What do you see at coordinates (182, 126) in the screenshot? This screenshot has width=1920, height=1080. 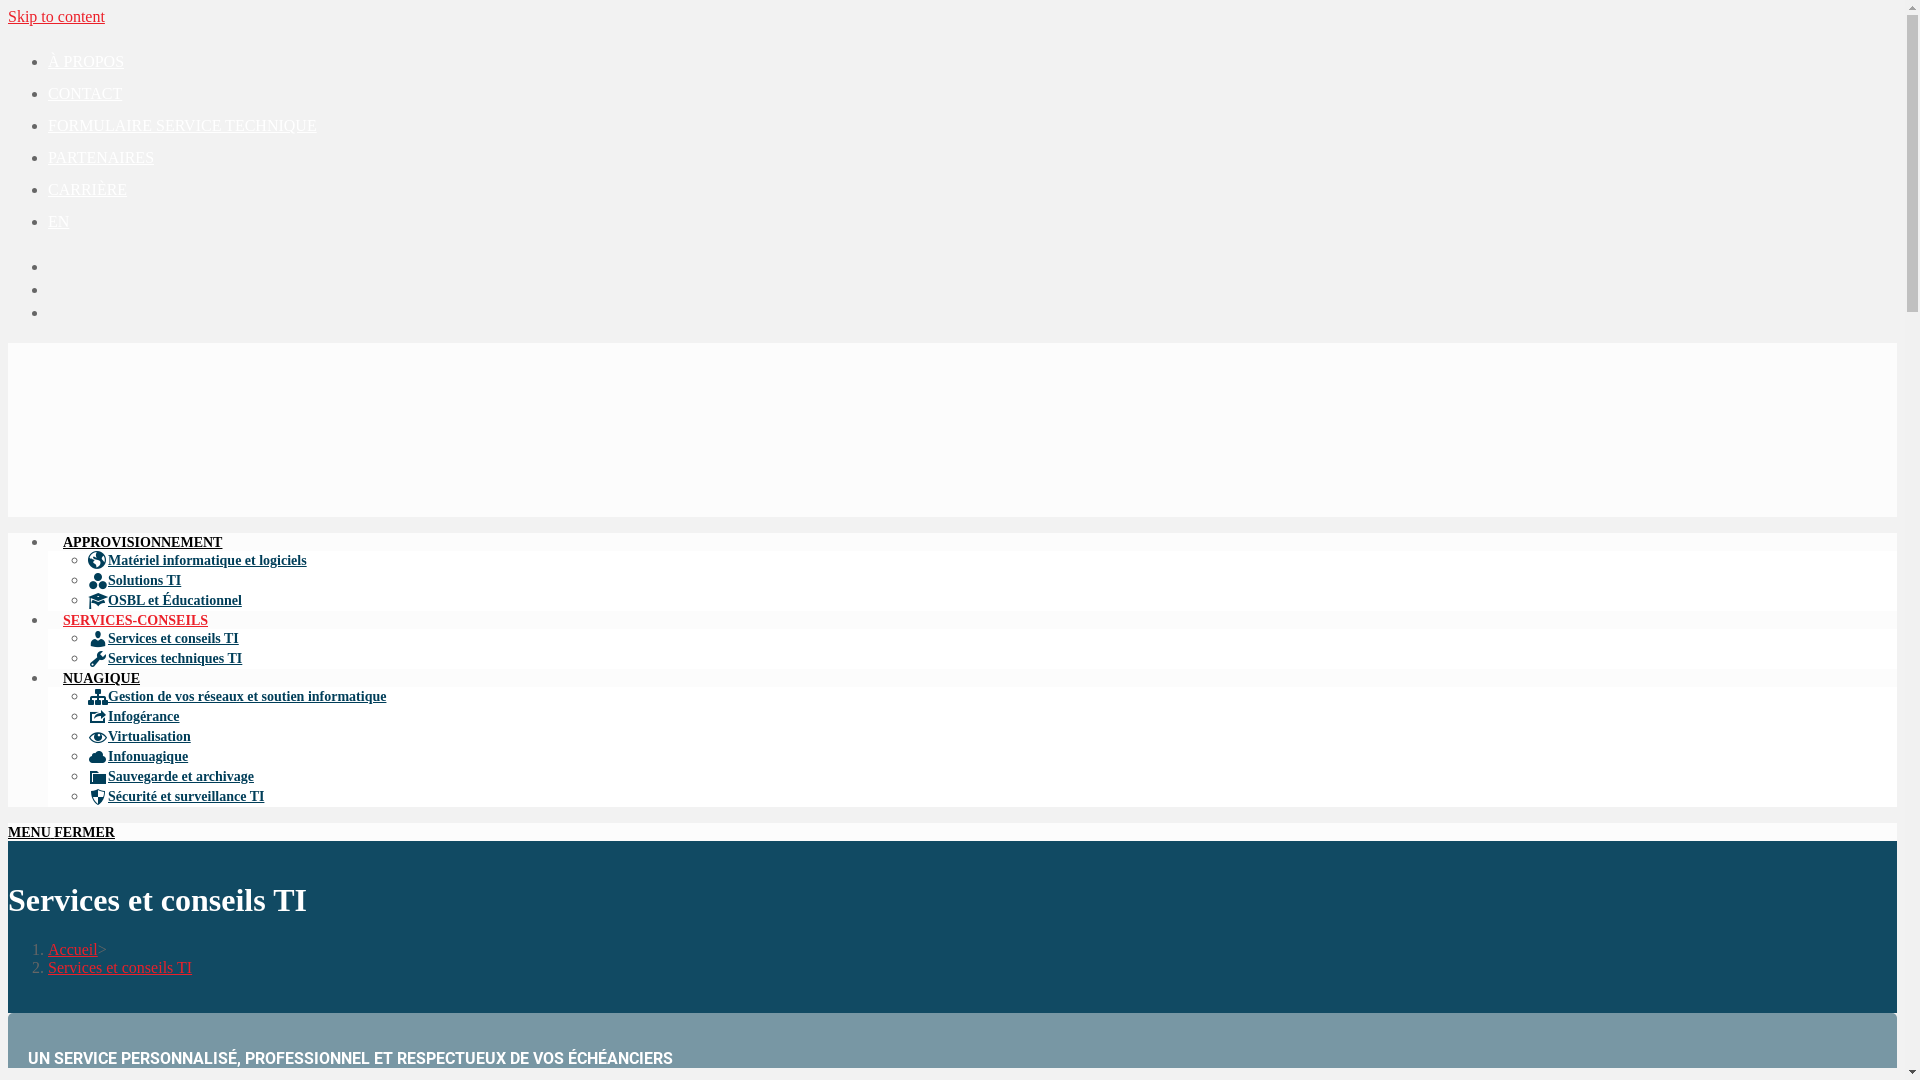 I see `FORMULAIRE SERVICE TECHNIQUE` at bounding box center [182, 126].